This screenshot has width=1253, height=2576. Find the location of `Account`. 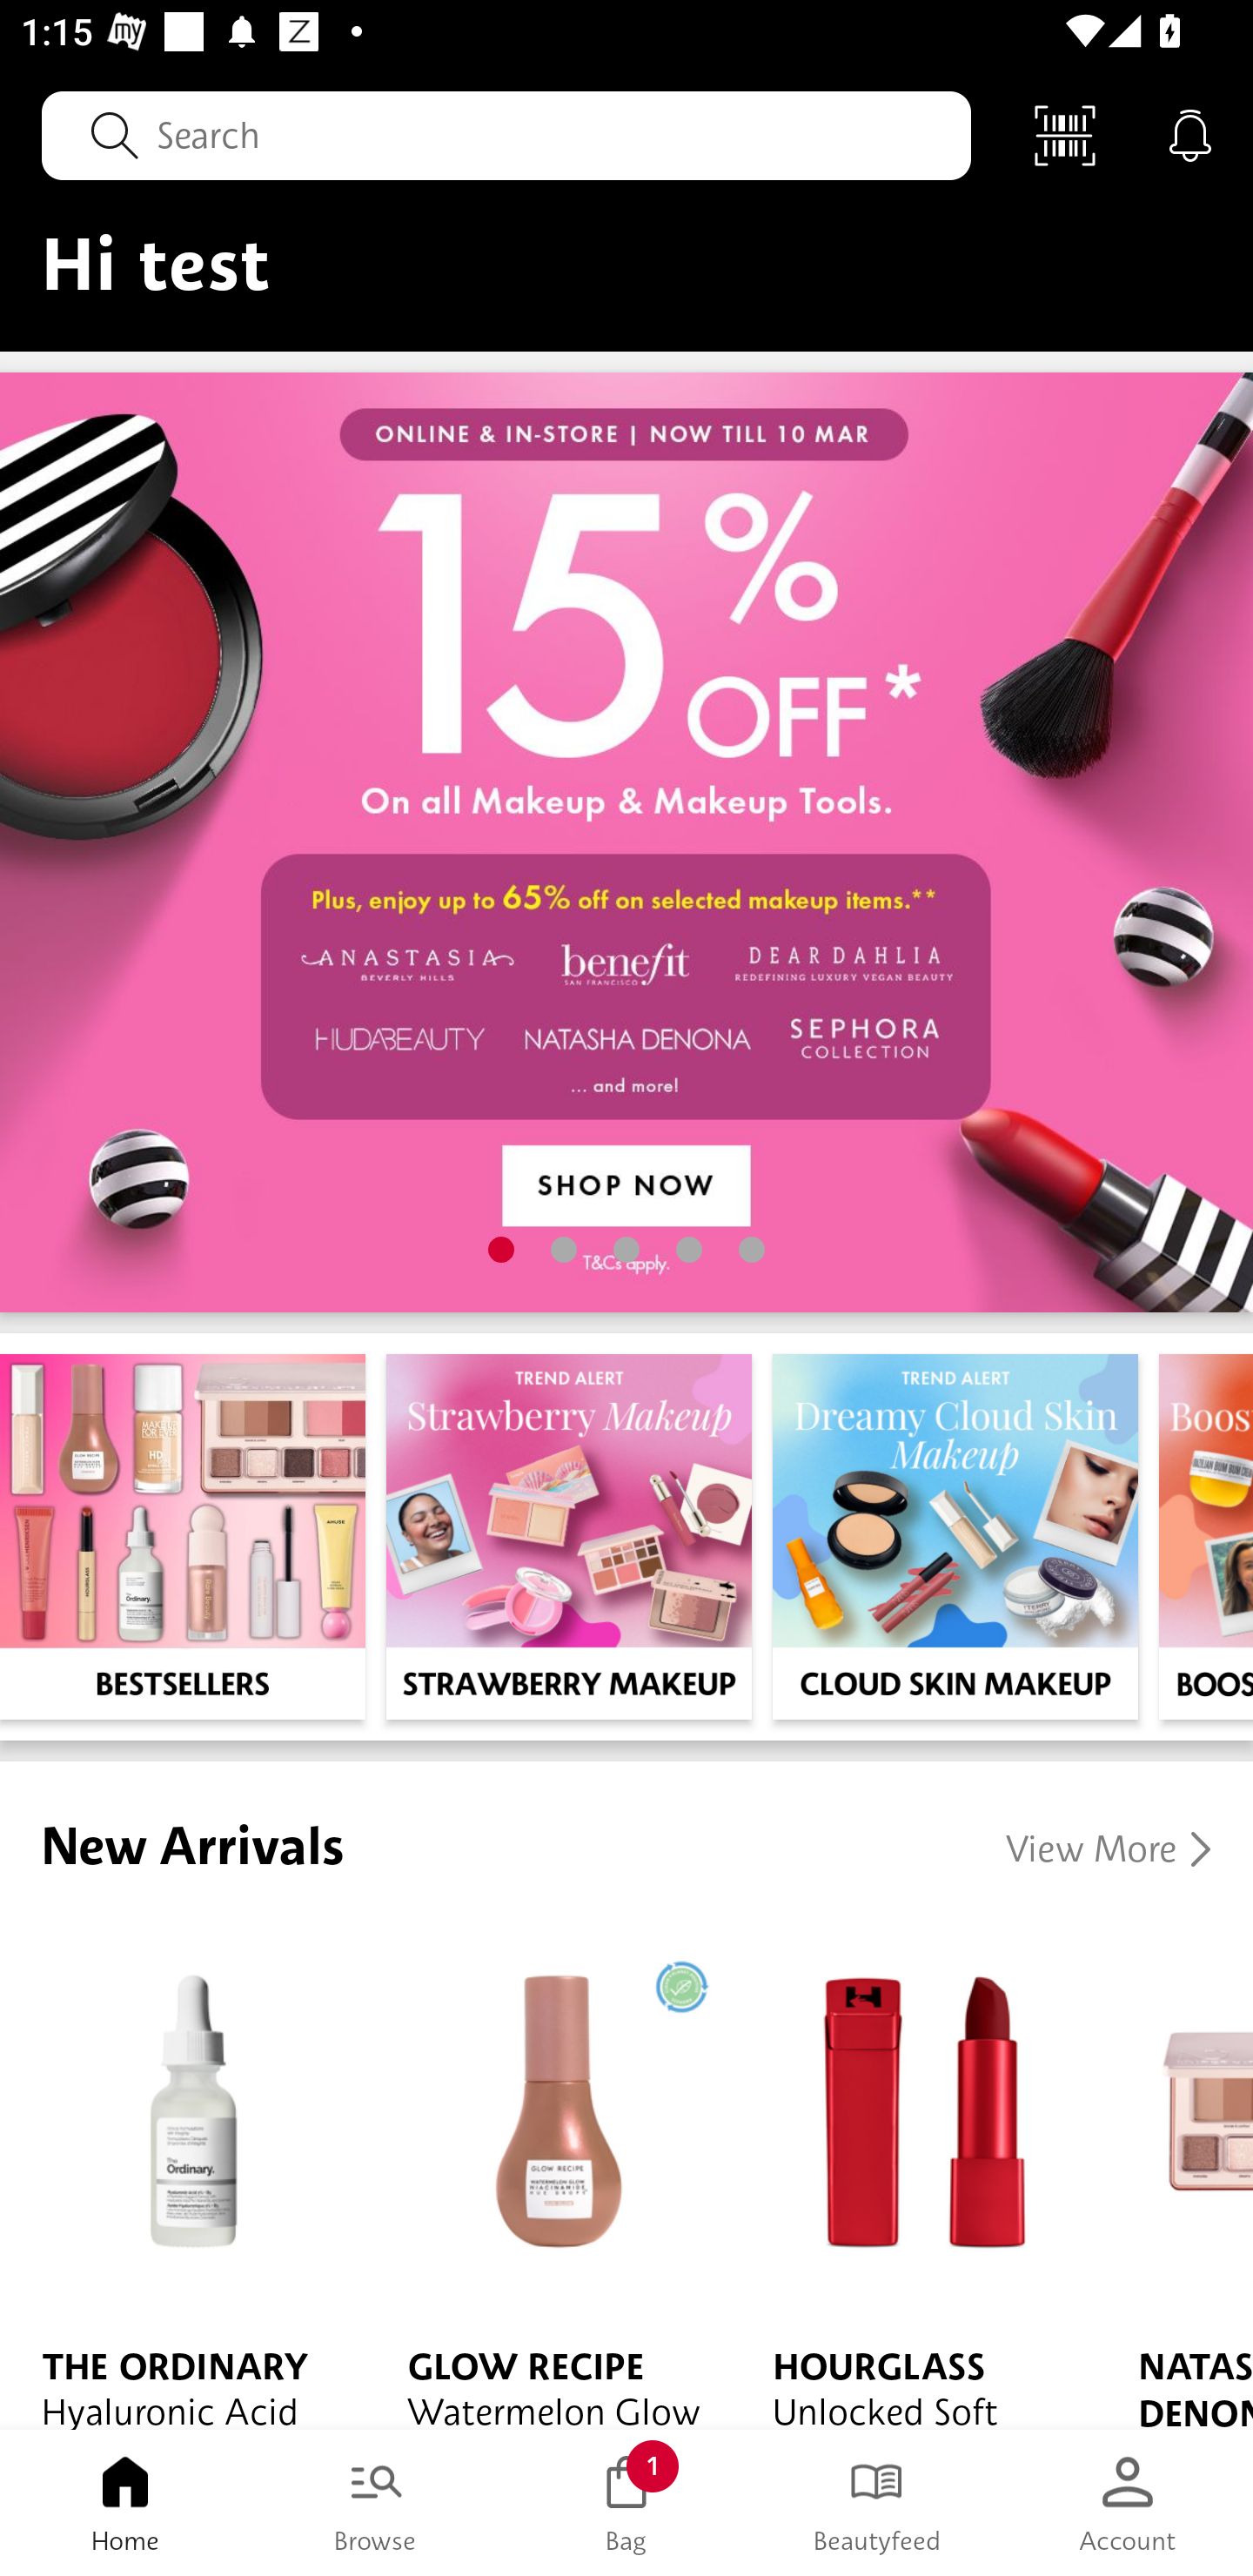

Account is located at coordinates (1128, 2503).